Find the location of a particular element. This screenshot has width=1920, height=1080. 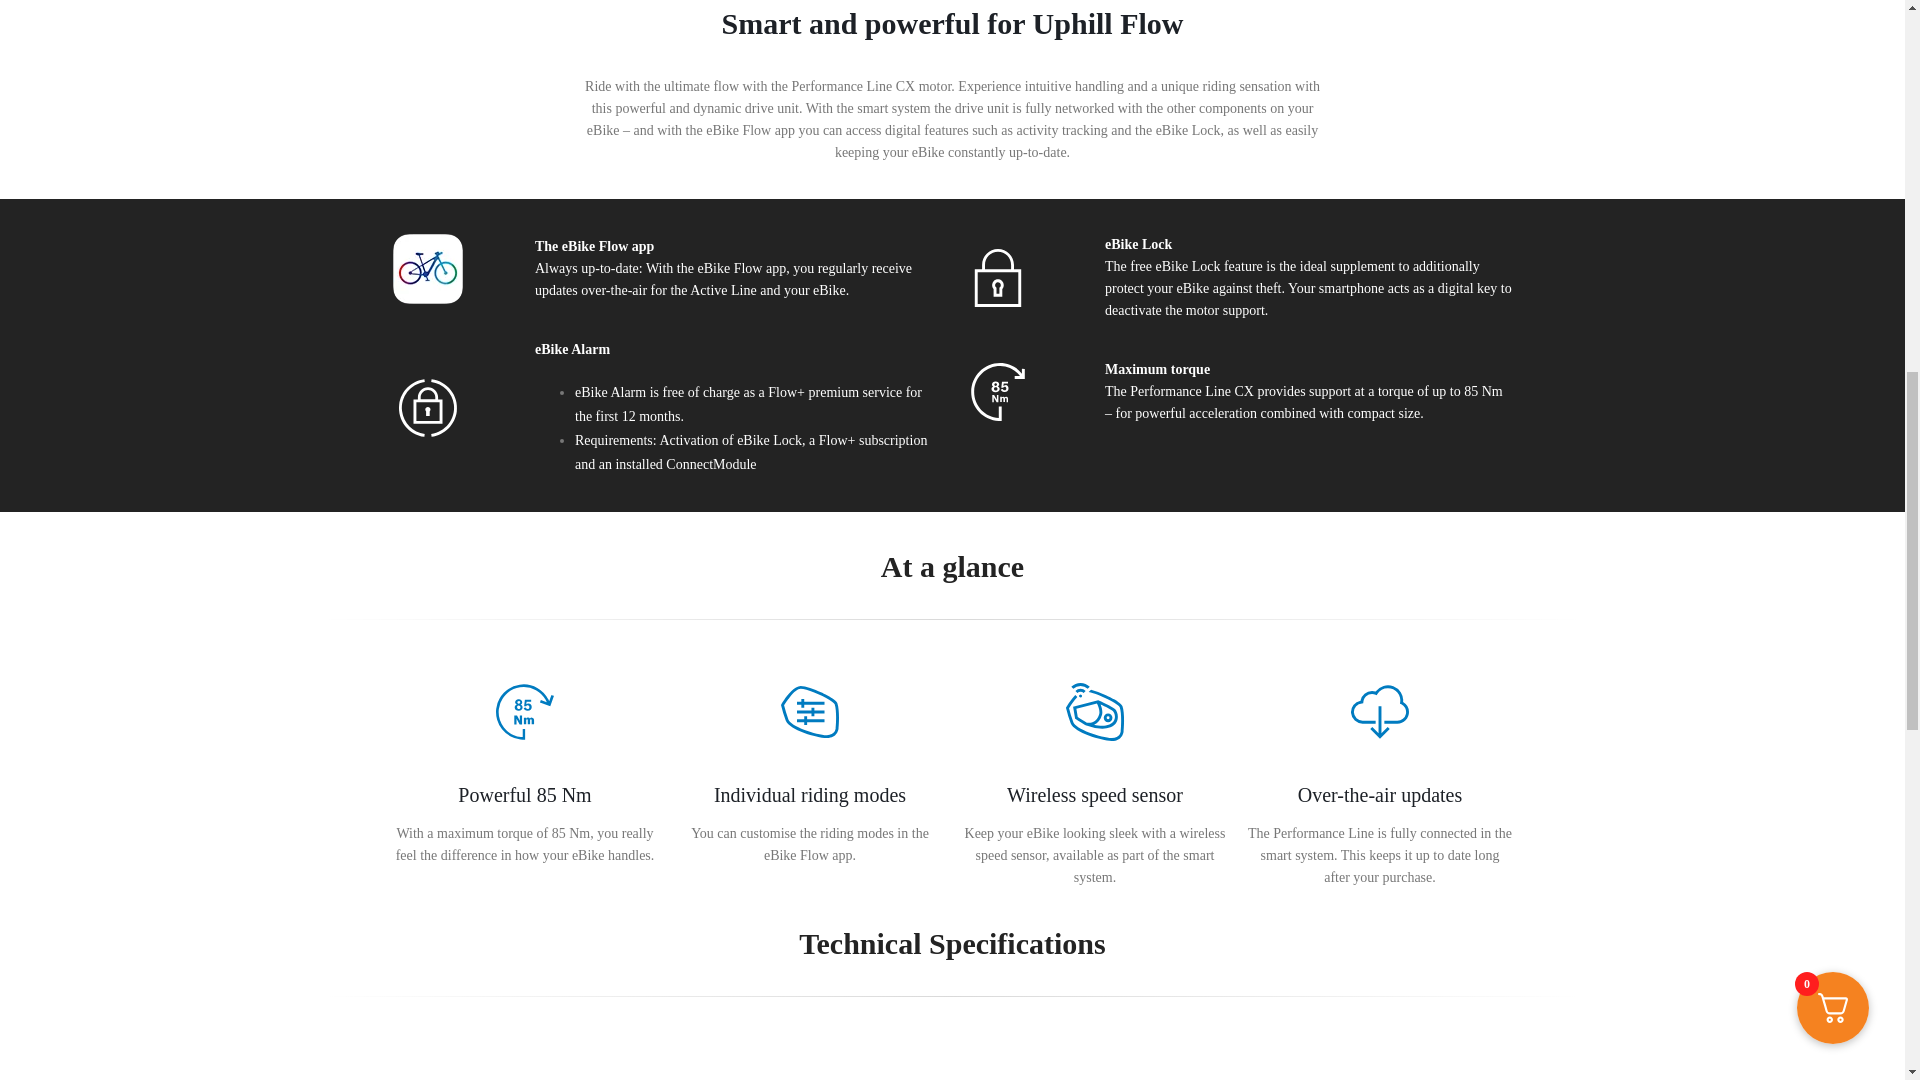

A4 is located at coordinates (996, 278).